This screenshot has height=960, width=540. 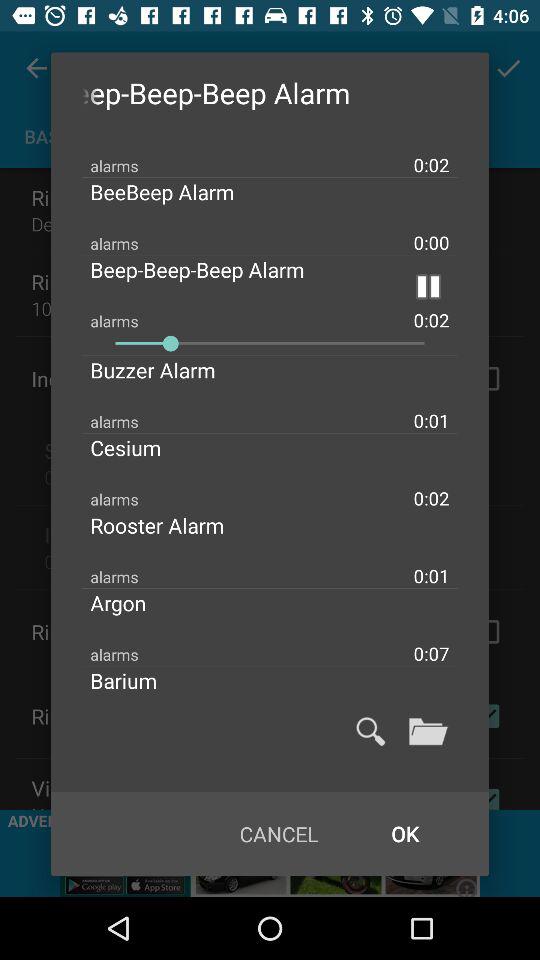 I want to click on tap item at the top right corner, so click(x=428, y=286).